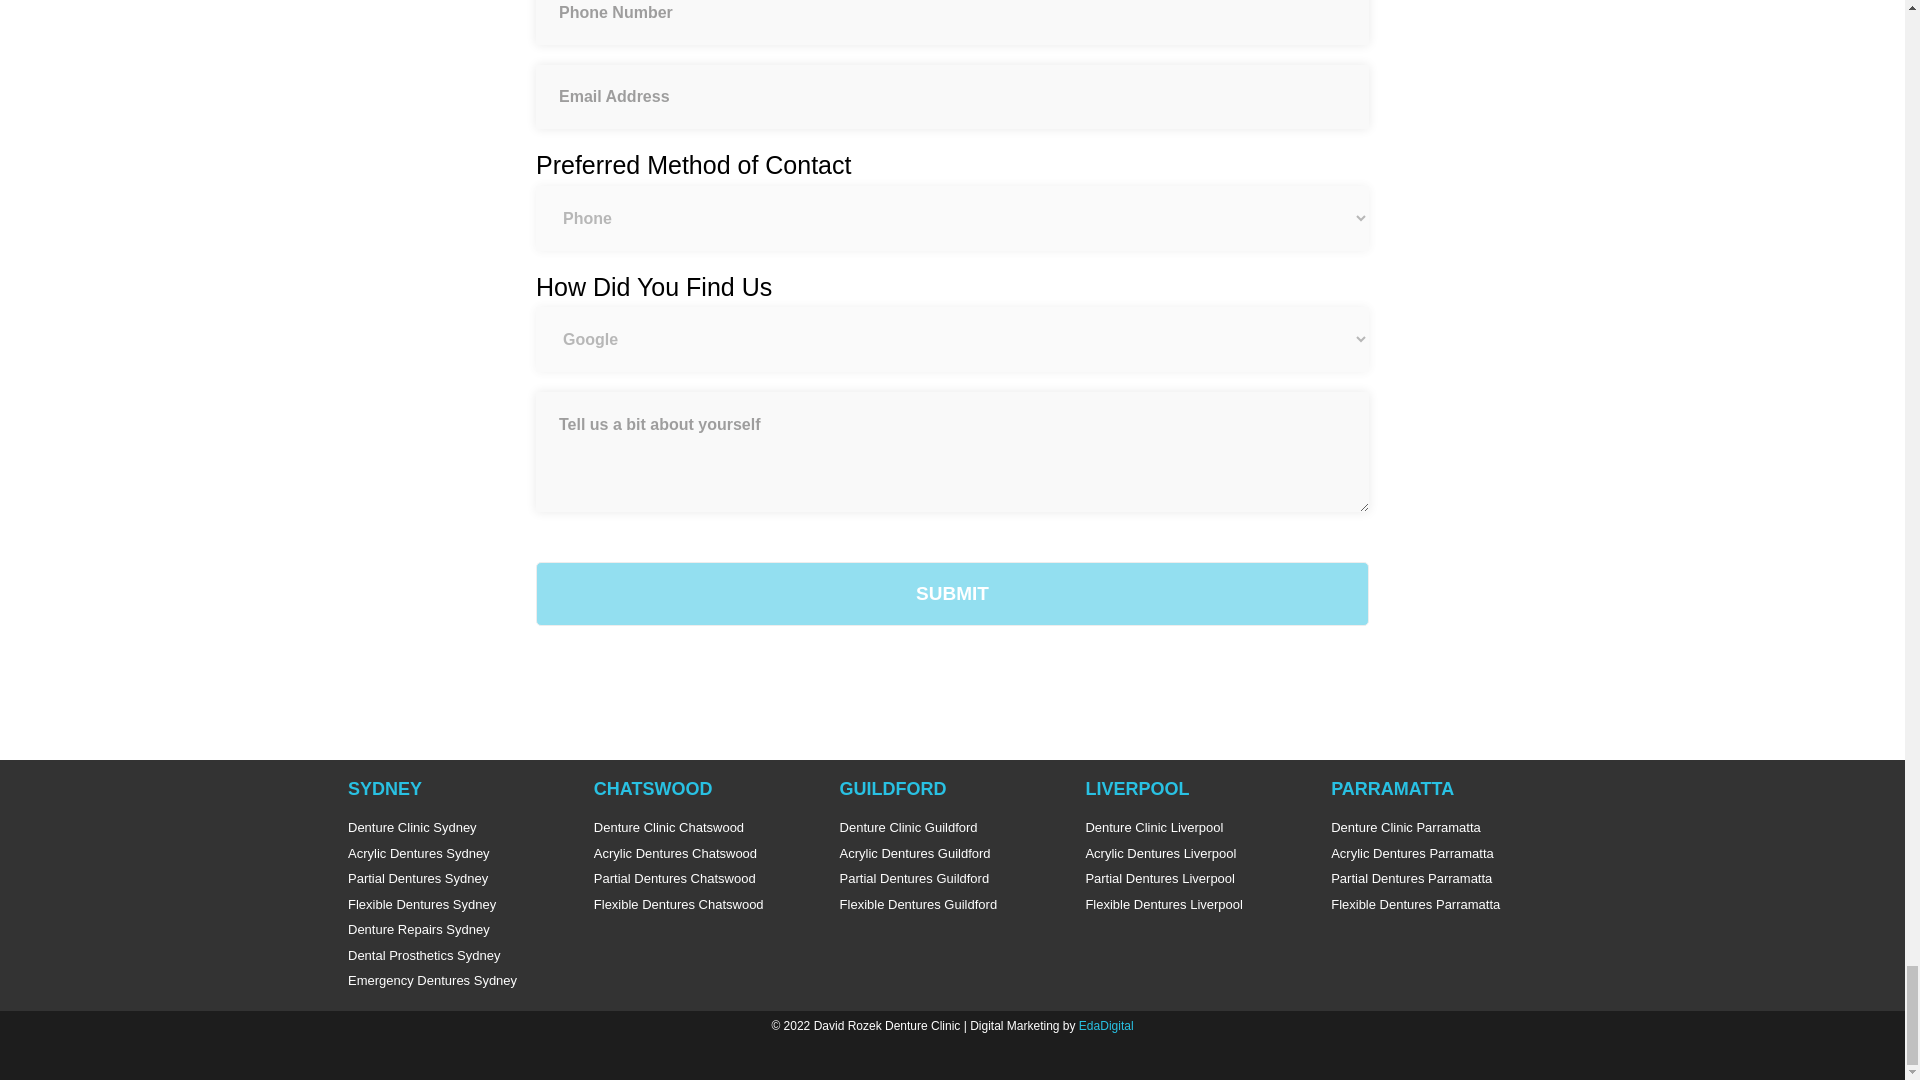 The width and height of the screenshot is (1920, 1080). What do you see at coordinates (1198, 904) in the screenshot?
I see `Flexible Dentures Liverpool` at bounding box center [1198, 904].